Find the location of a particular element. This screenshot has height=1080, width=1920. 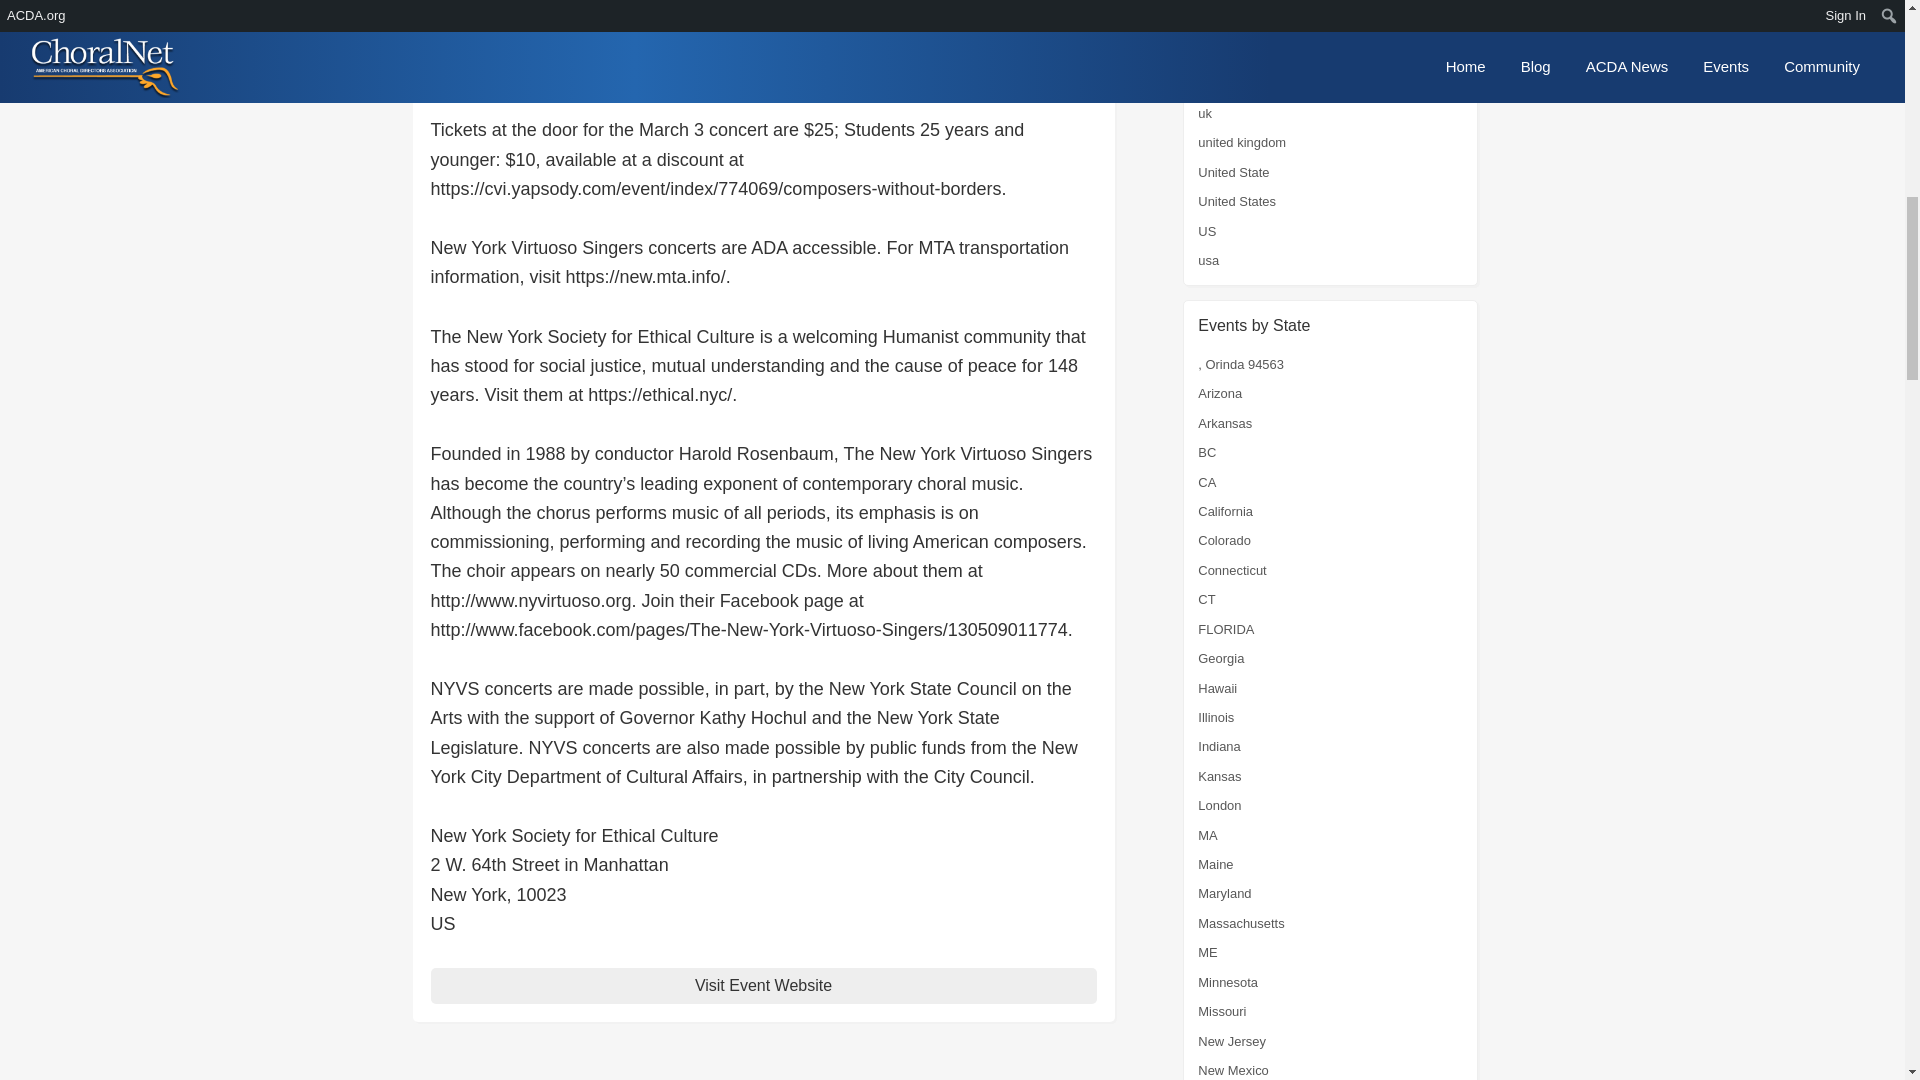

uk is located at coordinates (1204, 112).